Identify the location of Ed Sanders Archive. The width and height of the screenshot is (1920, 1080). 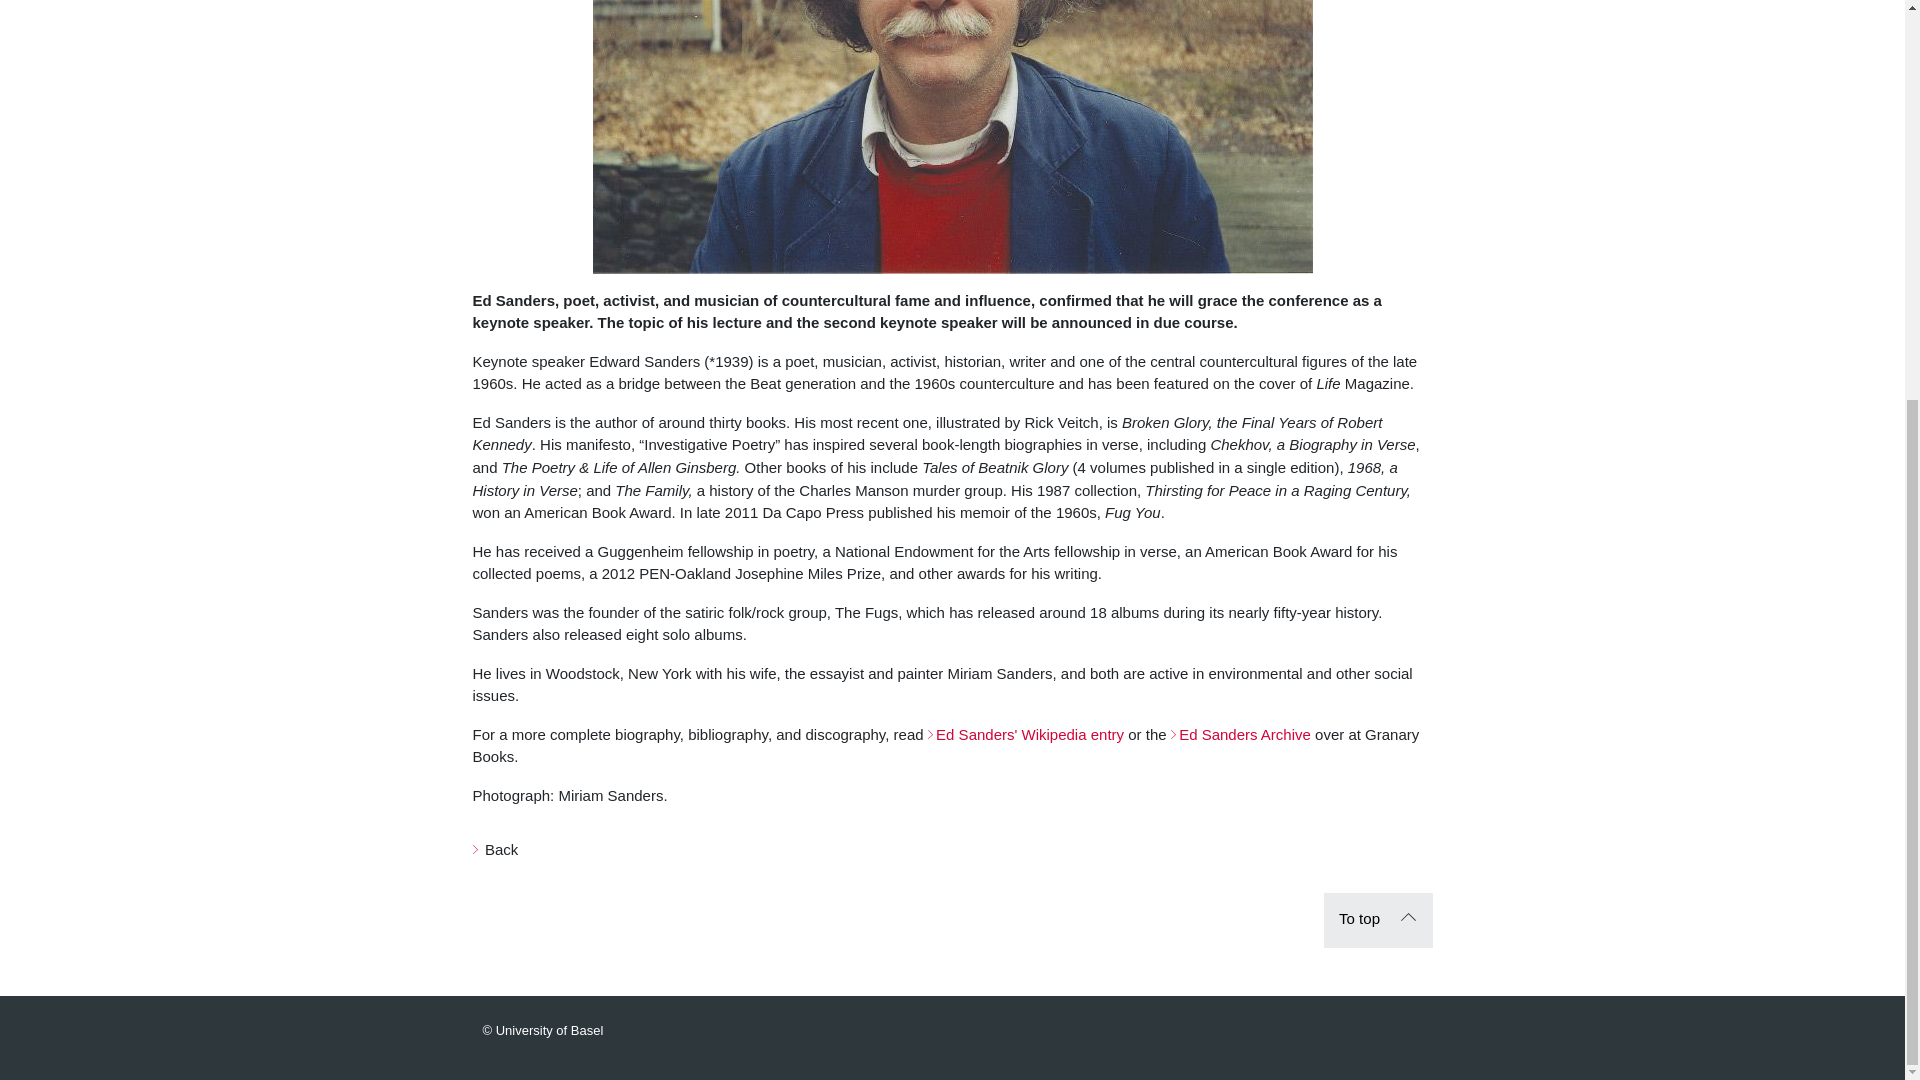
(1241, 734).